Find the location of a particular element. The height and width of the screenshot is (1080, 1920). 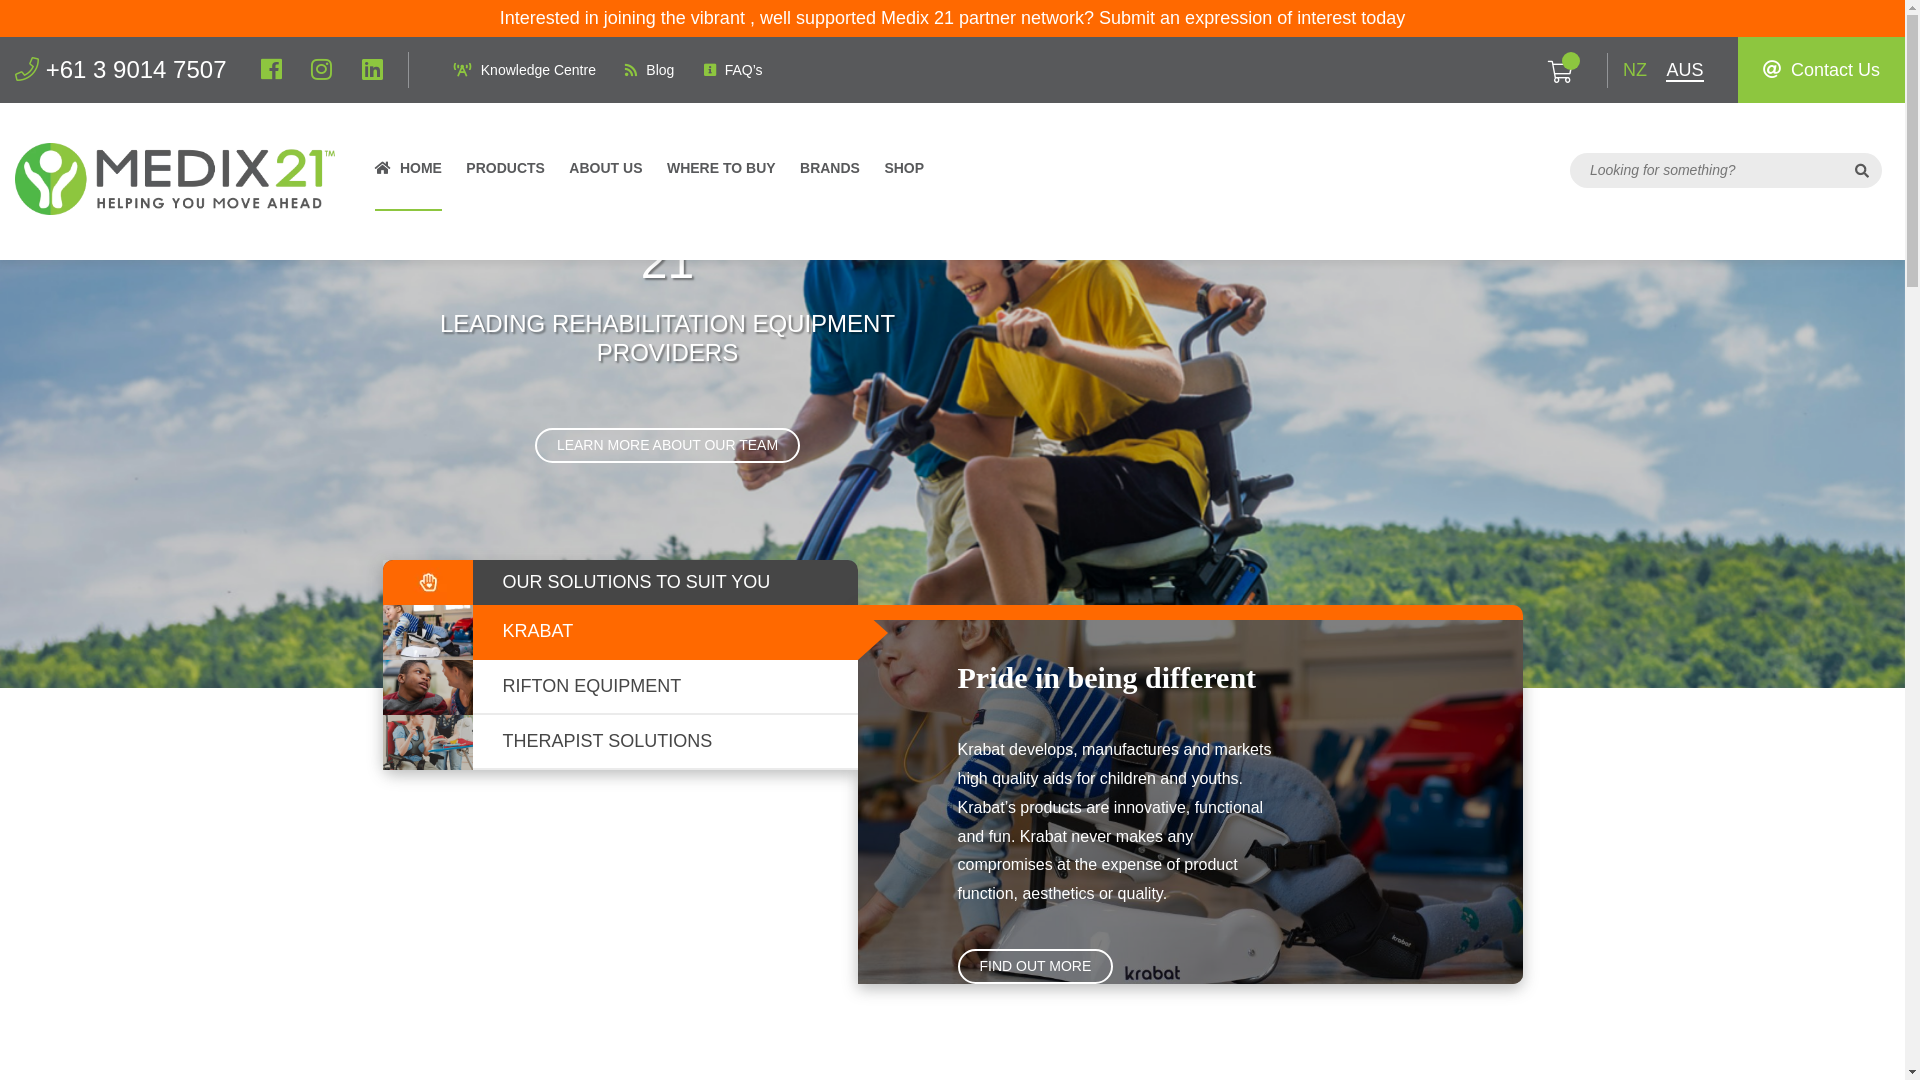

Contact Us is located at coordinates (1822, 70).